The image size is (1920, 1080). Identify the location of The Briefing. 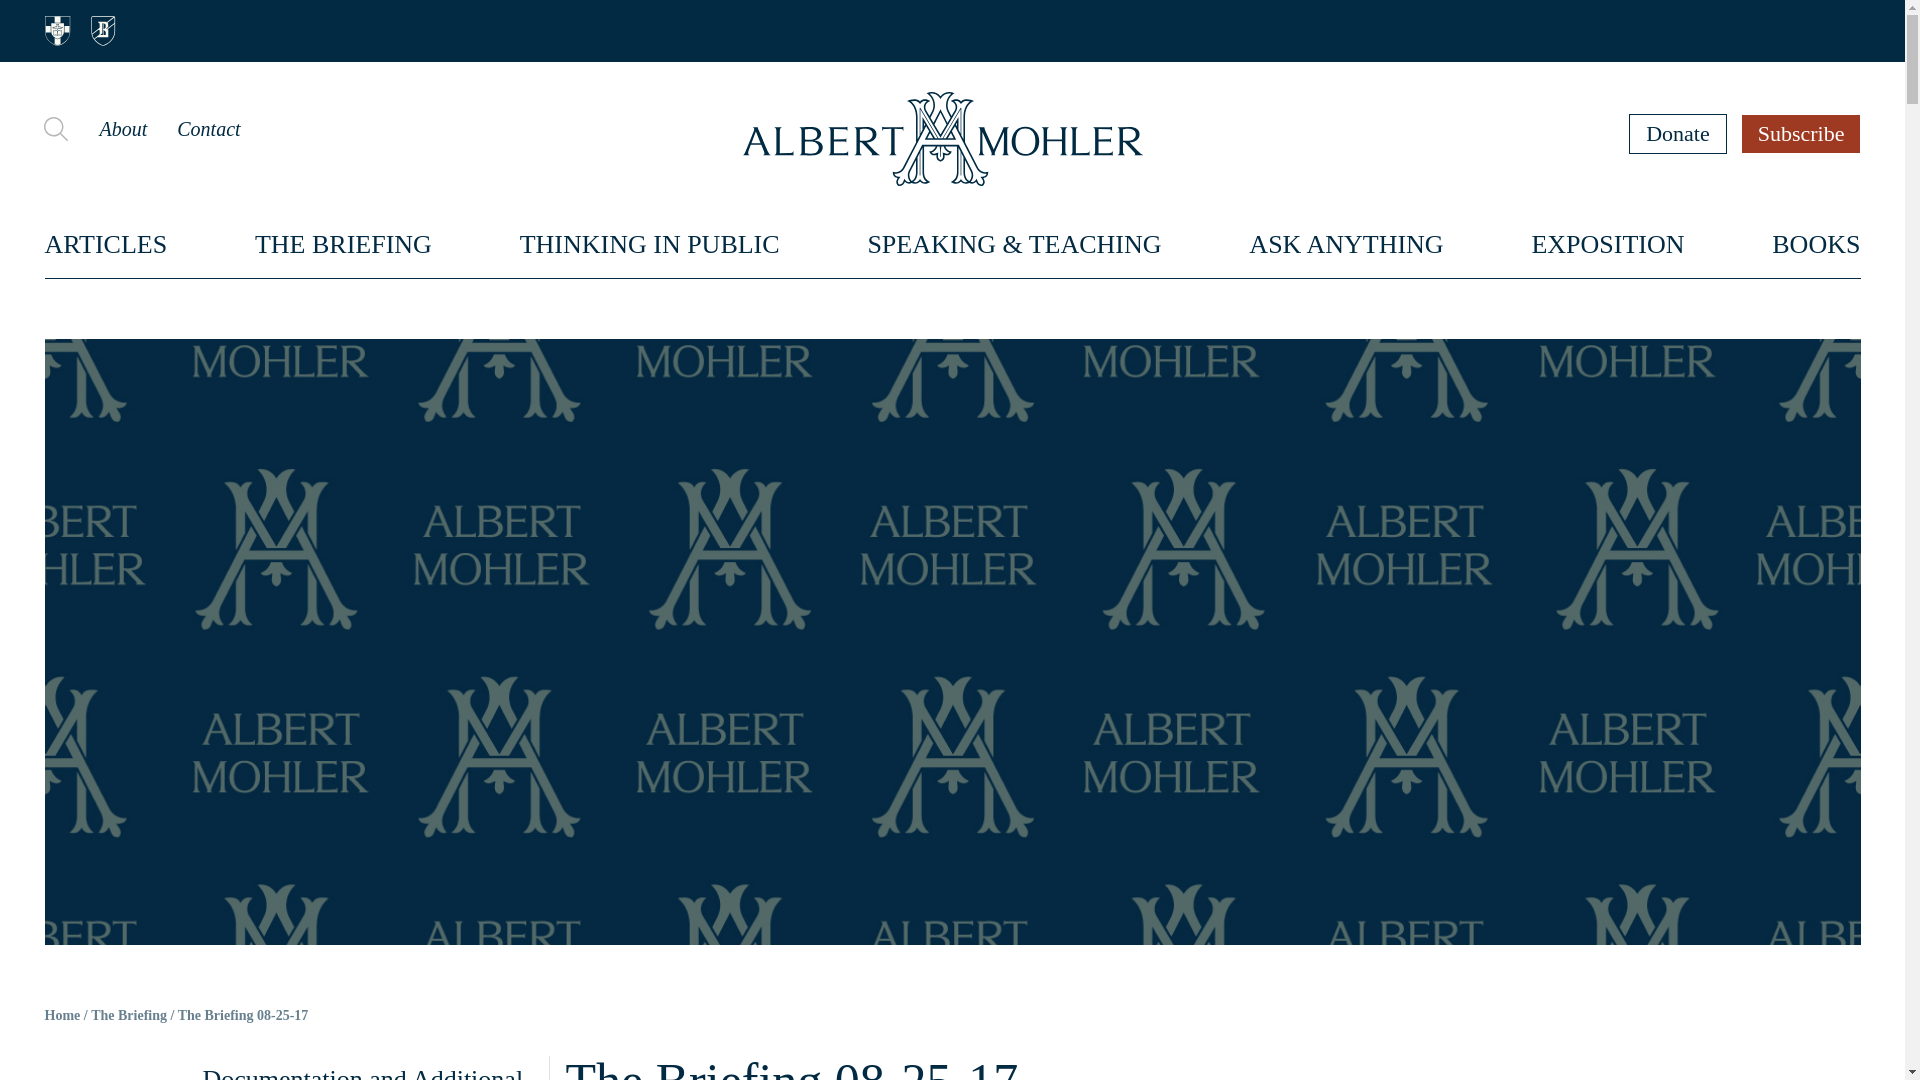
(128, 1016).